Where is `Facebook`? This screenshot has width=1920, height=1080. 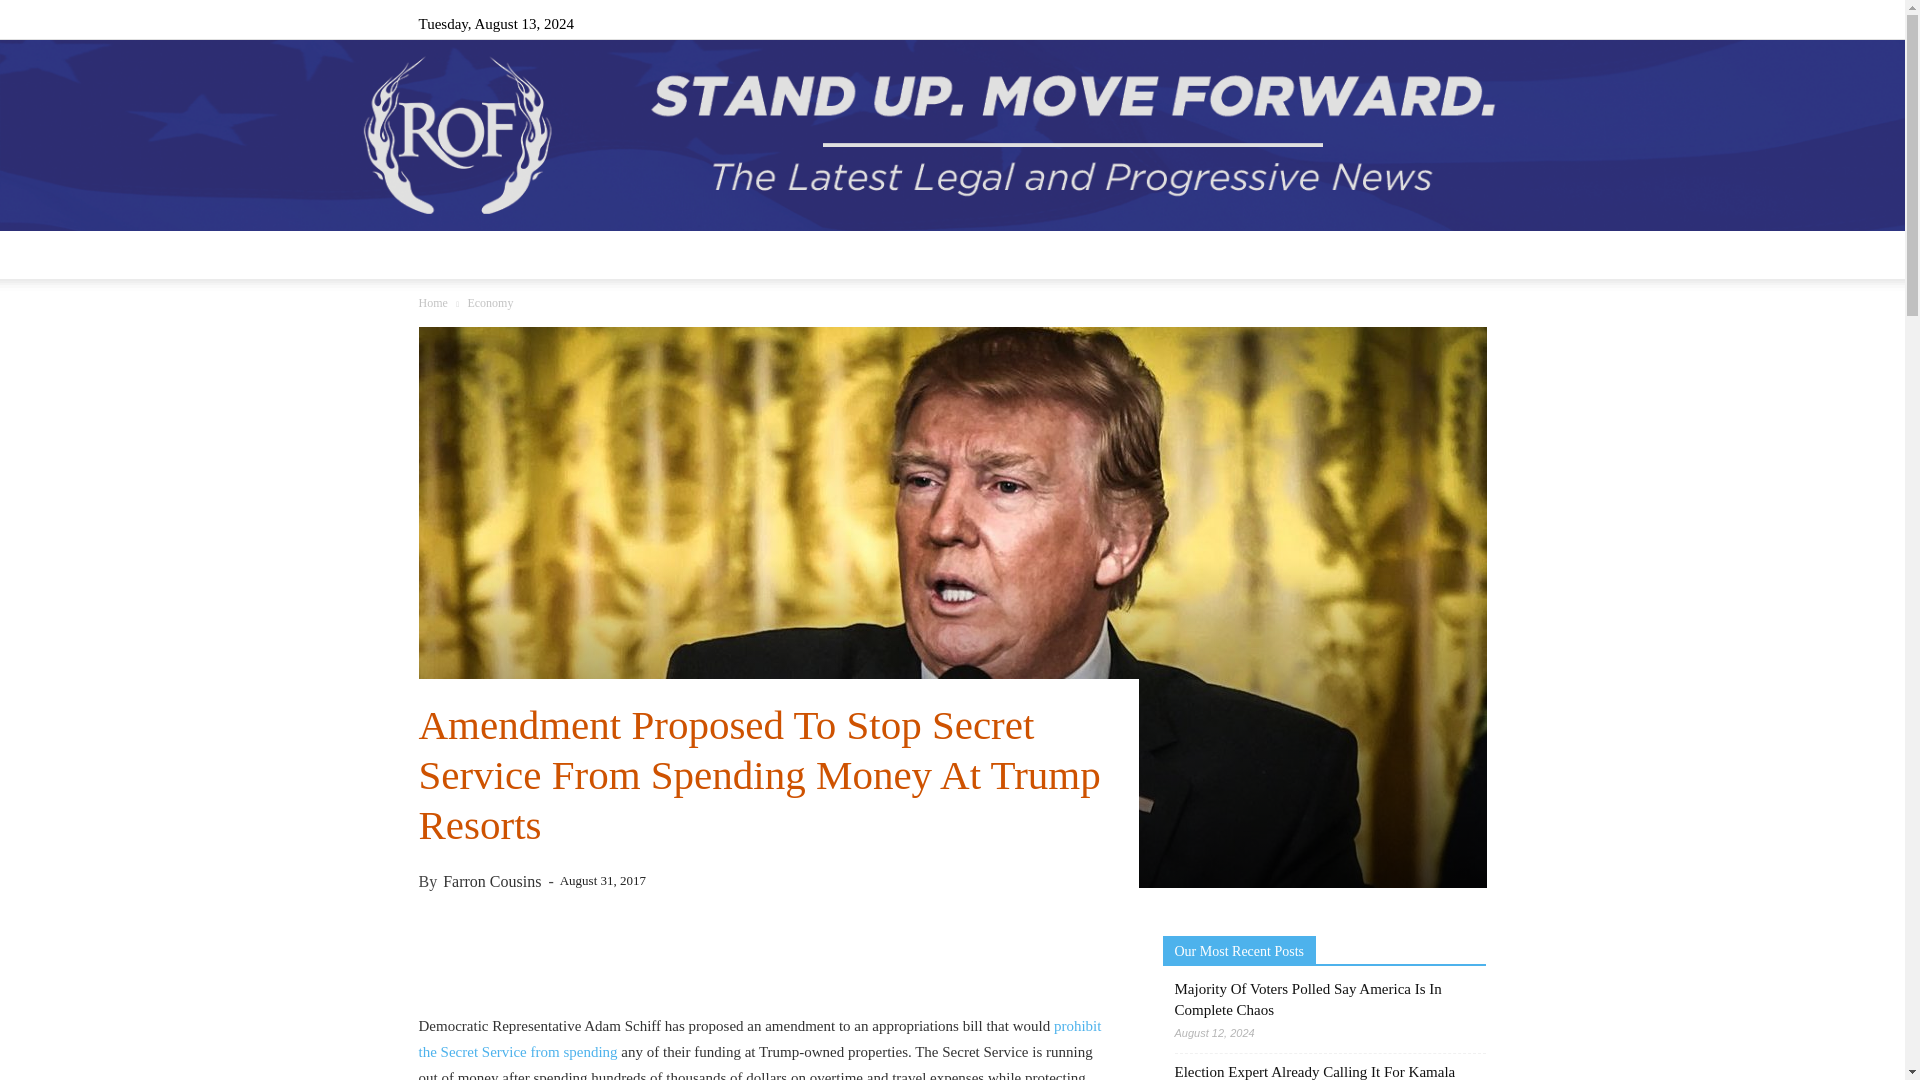 Facebook is located at coordinates (1338, 23).